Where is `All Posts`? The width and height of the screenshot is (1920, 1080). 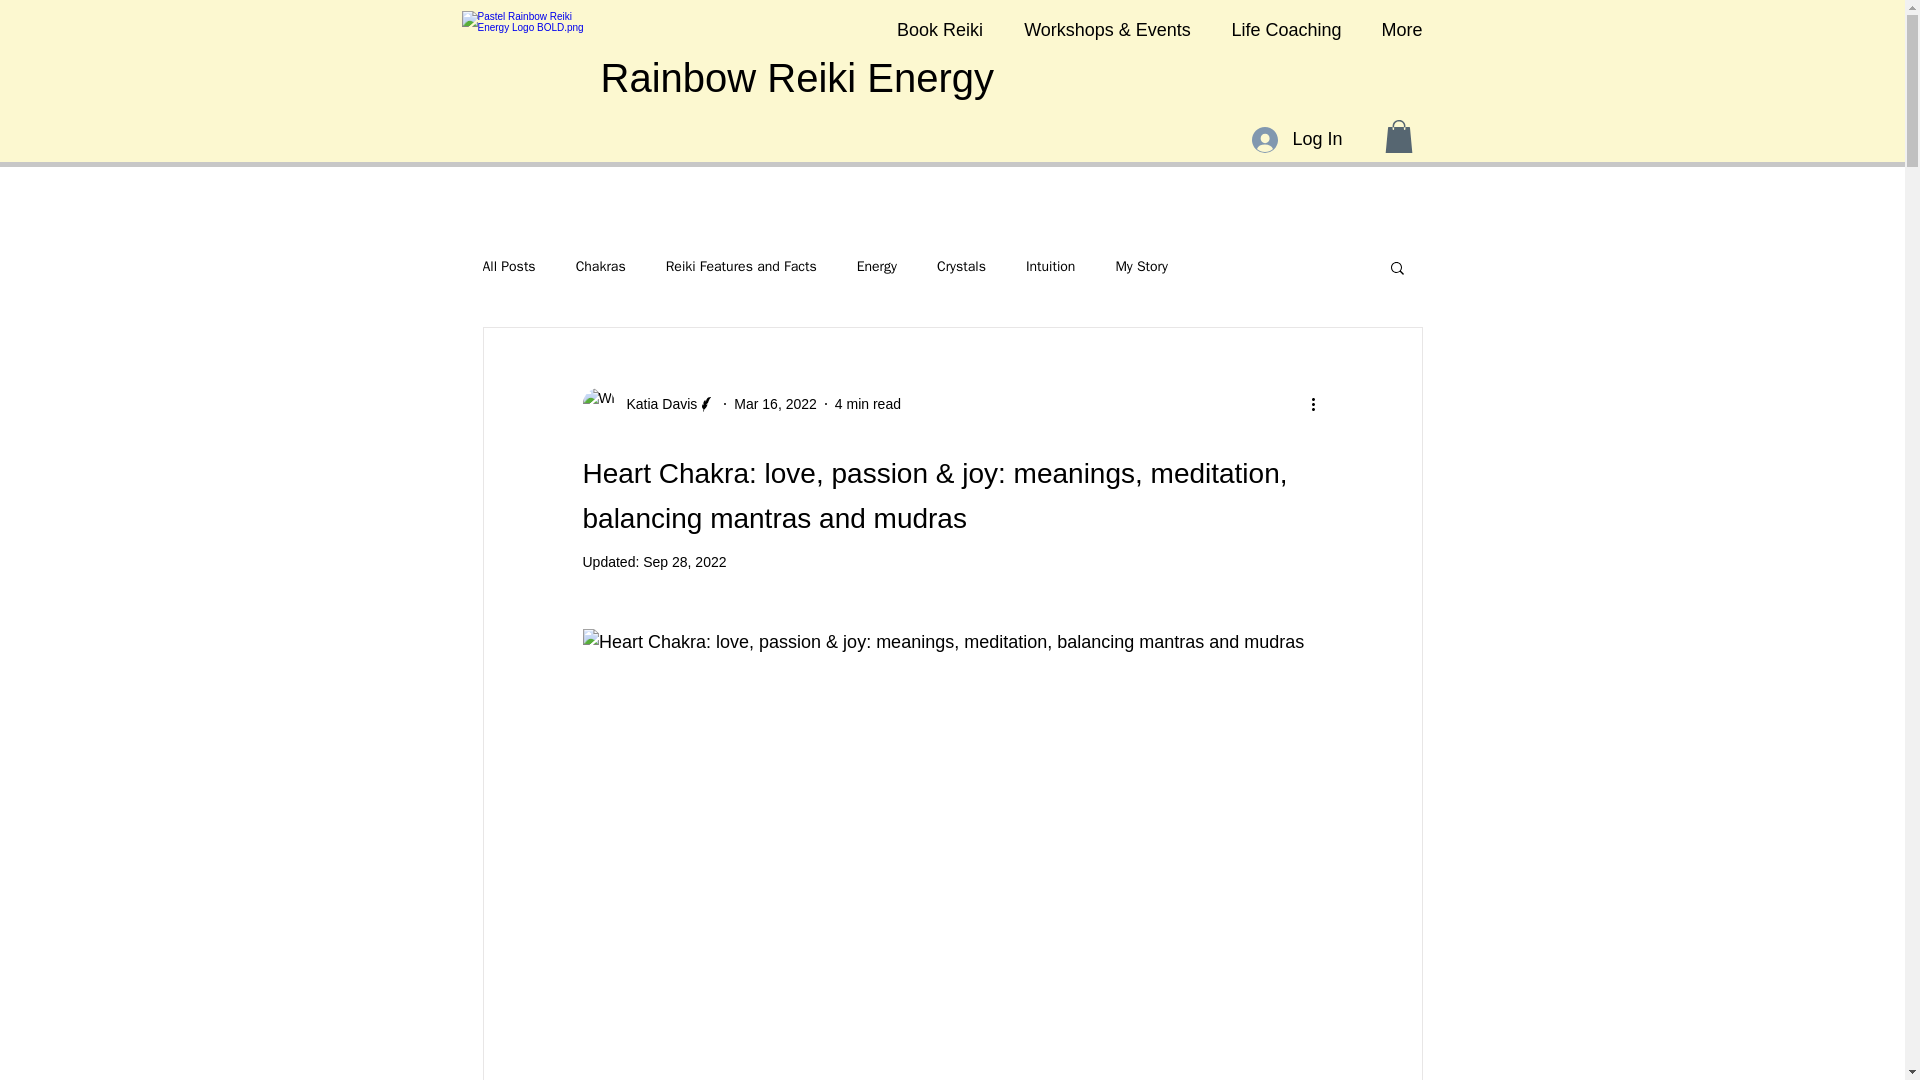 All Posts is located at coordinates (508, 267).